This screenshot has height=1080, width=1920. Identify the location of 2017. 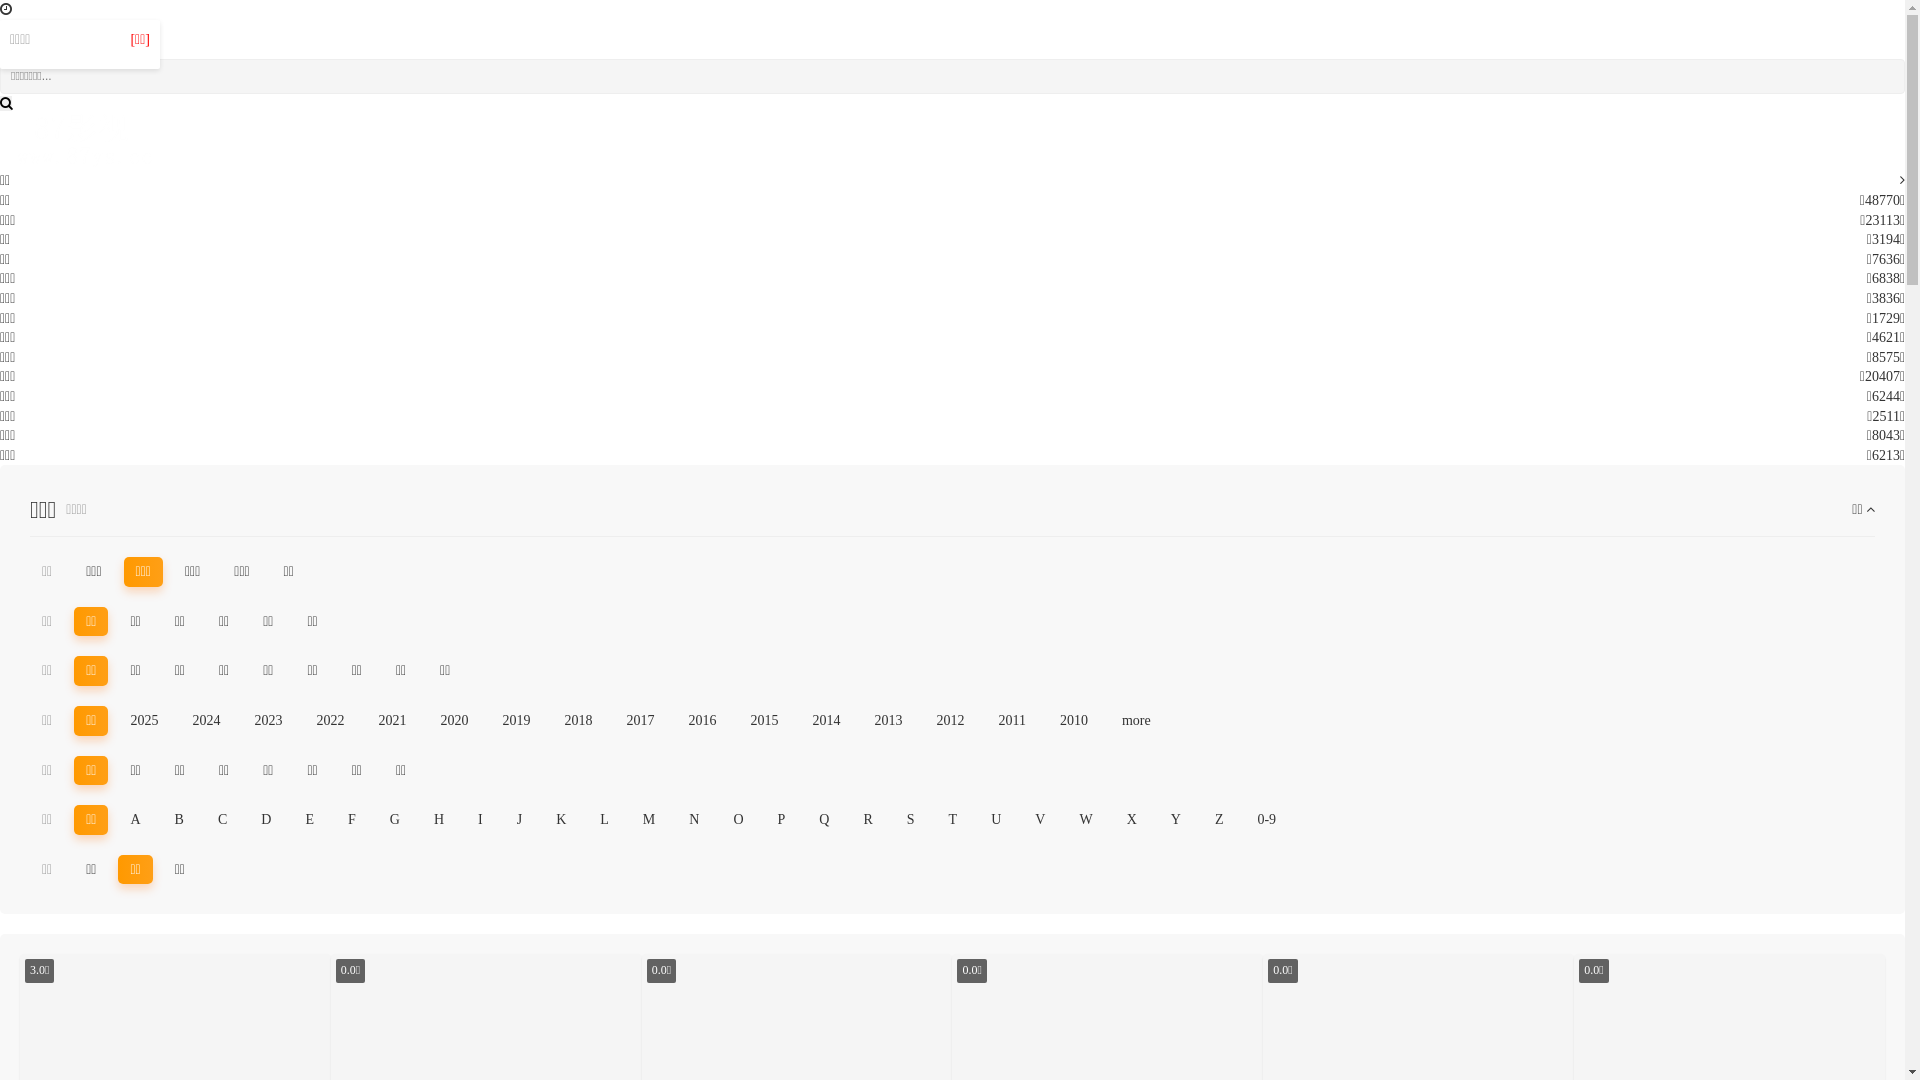
(640, 721).